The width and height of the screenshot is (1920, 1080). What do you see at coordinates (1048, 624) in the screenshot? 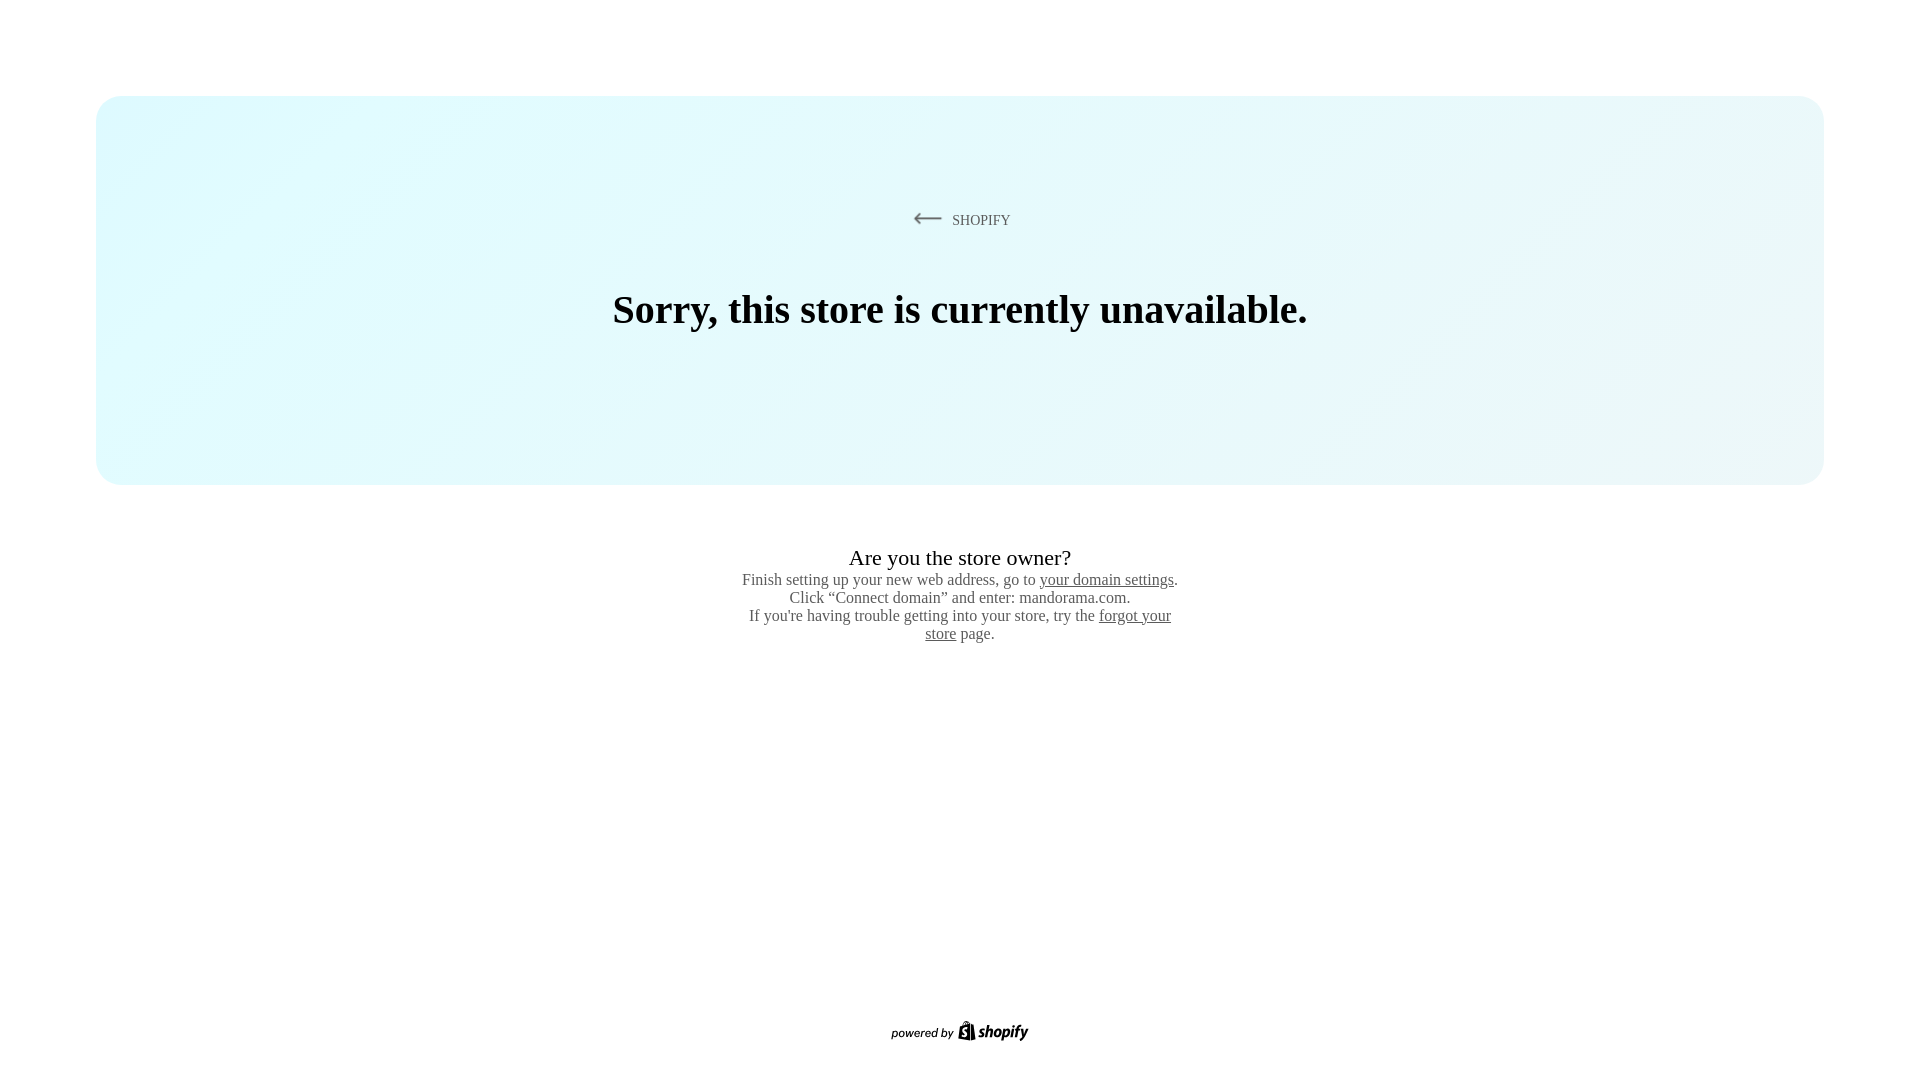
I see `forgot your store` at bounding box center [1048, 624].